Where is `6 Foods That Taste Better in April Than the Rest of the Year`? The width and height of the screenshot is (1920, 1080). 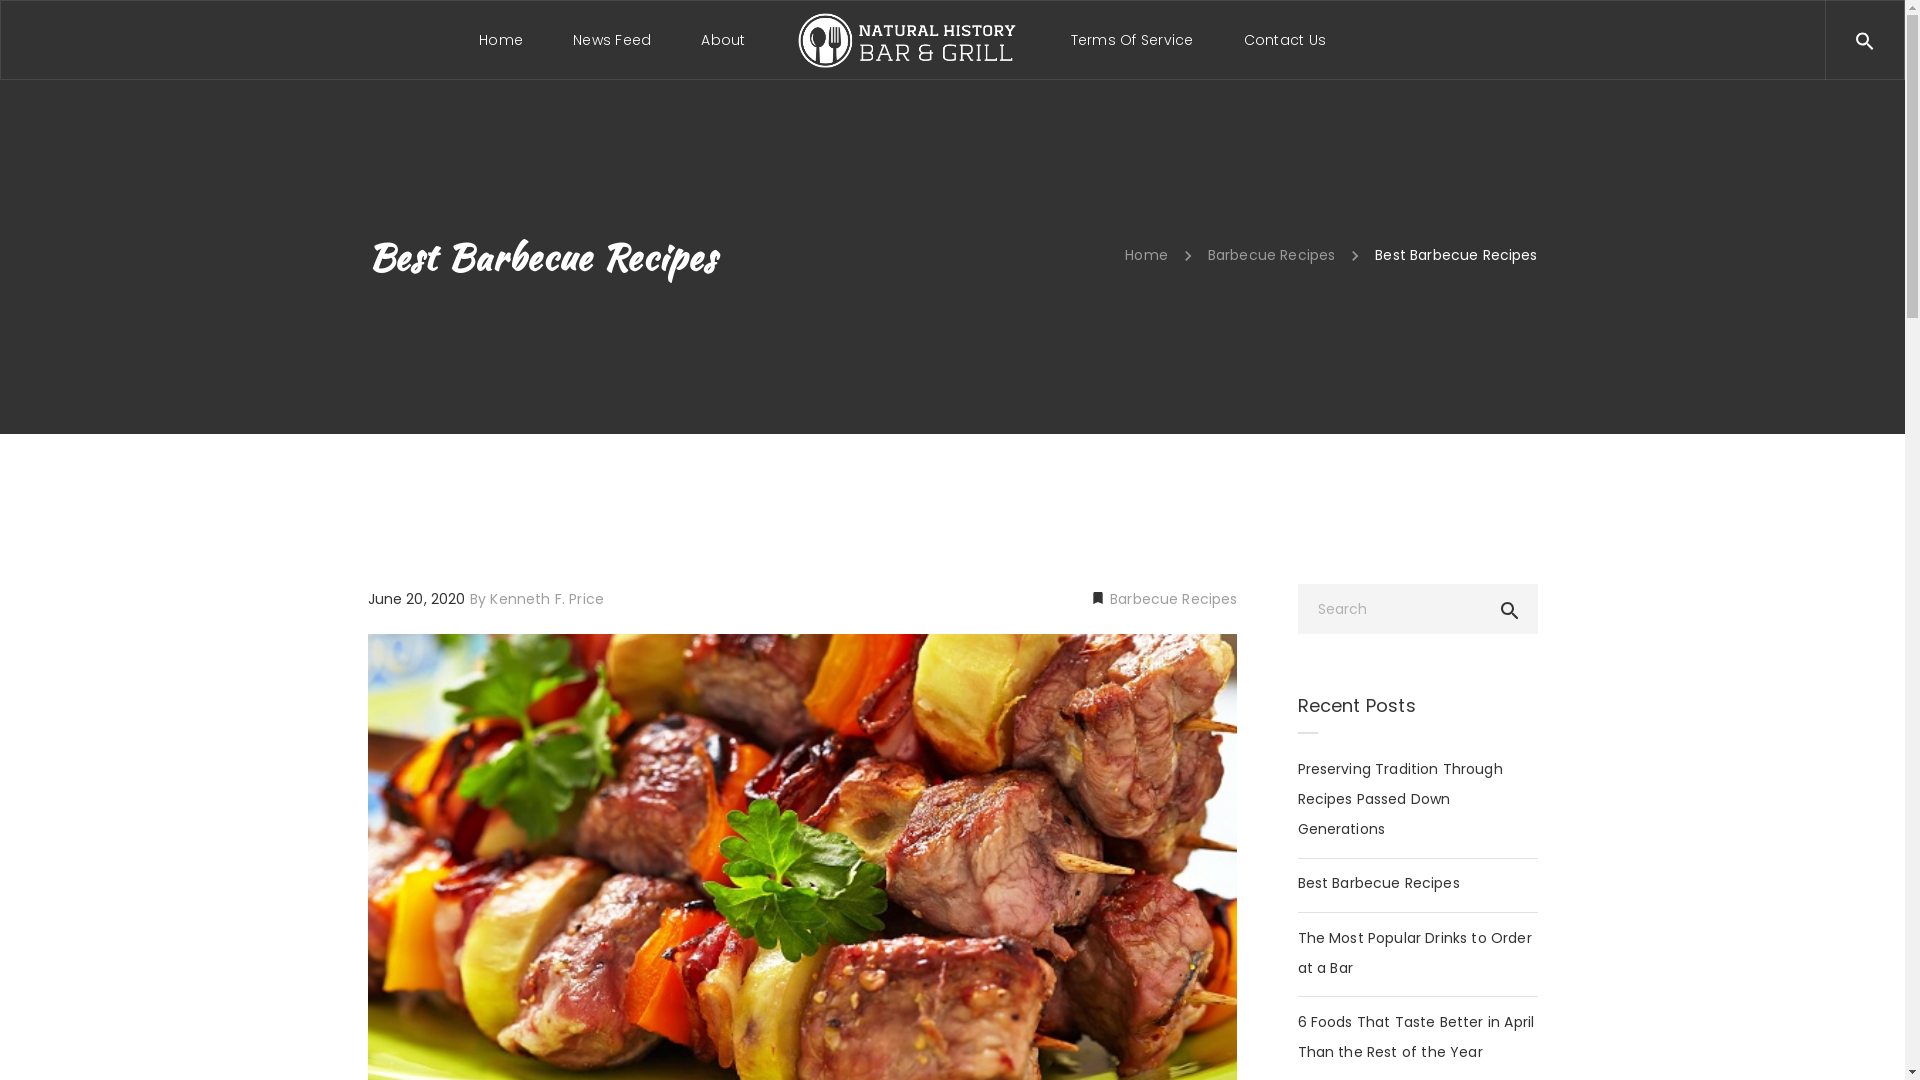
6 Foods That Taste Better in April Than the Rest of the Year is located at coordinates (1418, 1037).